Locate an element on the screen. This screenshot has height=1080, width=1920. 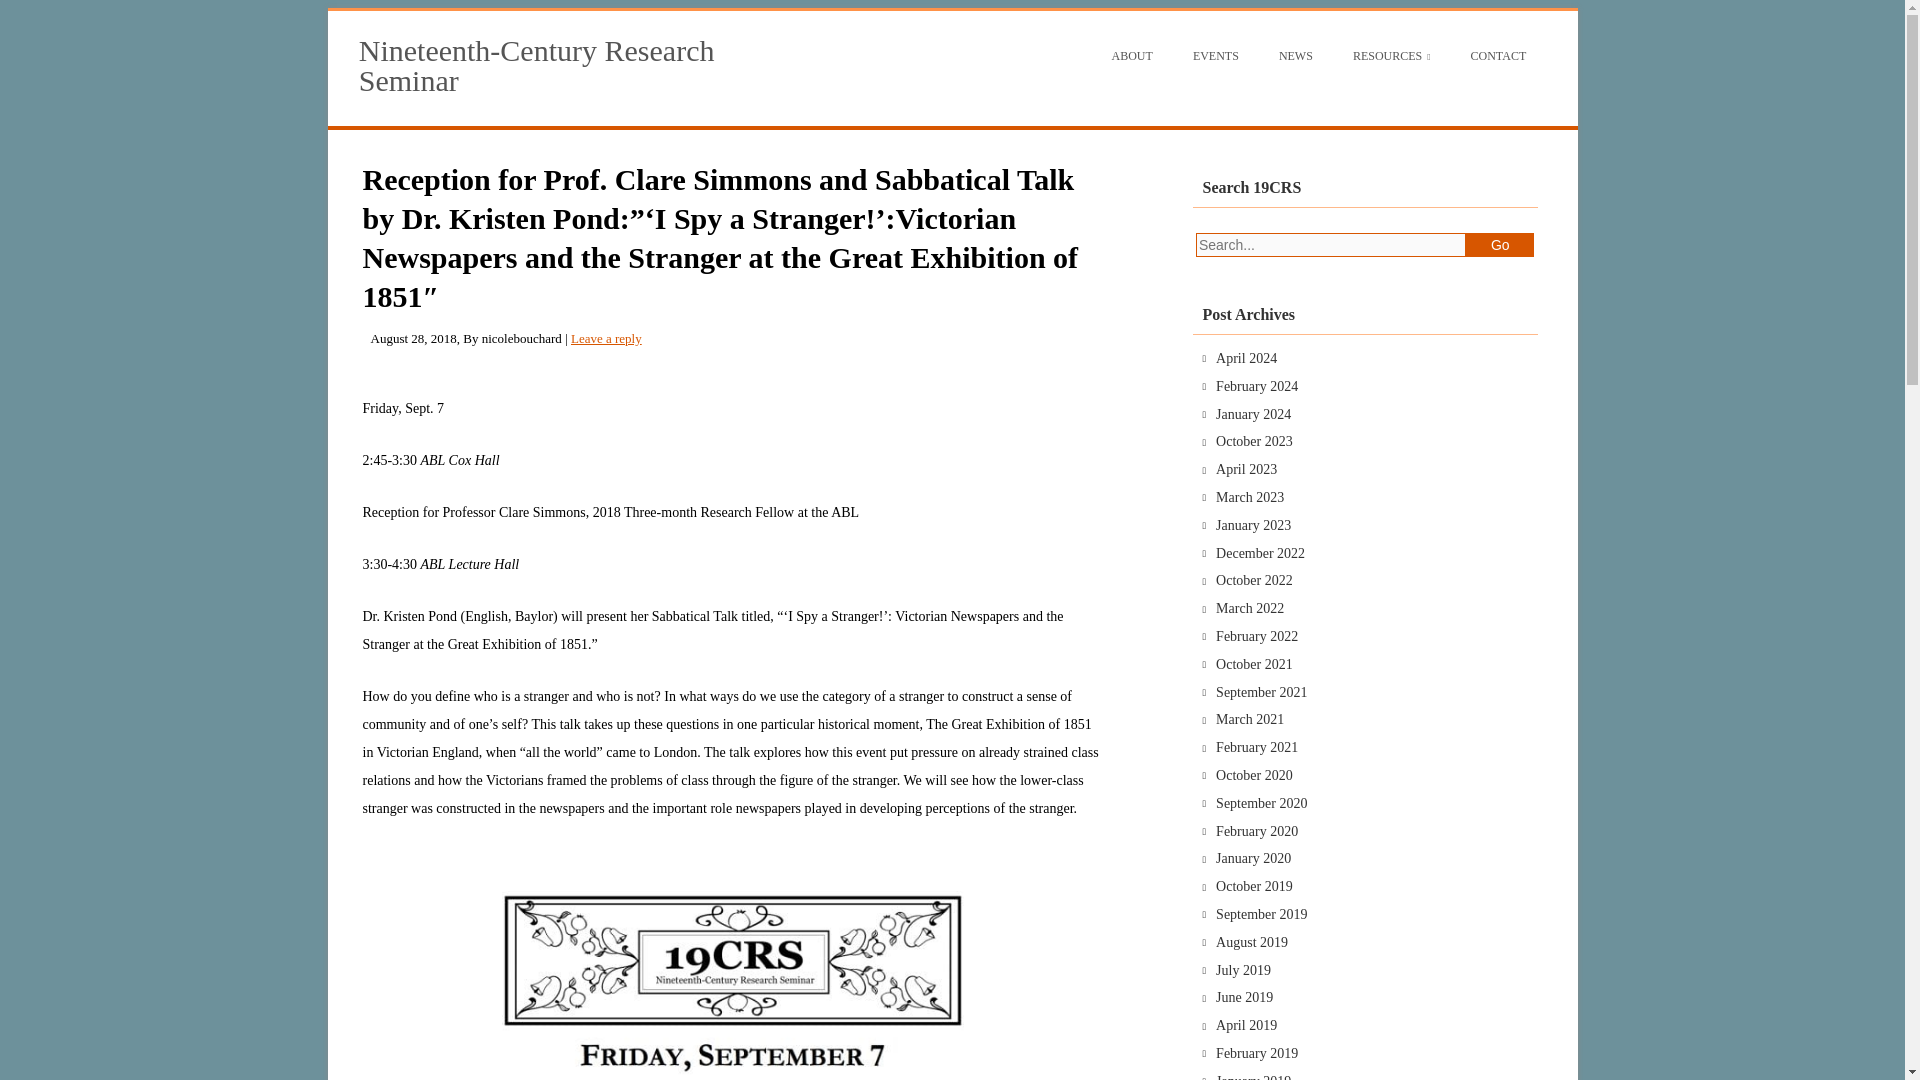
January 2023 is located at coordinates (1252, 526).